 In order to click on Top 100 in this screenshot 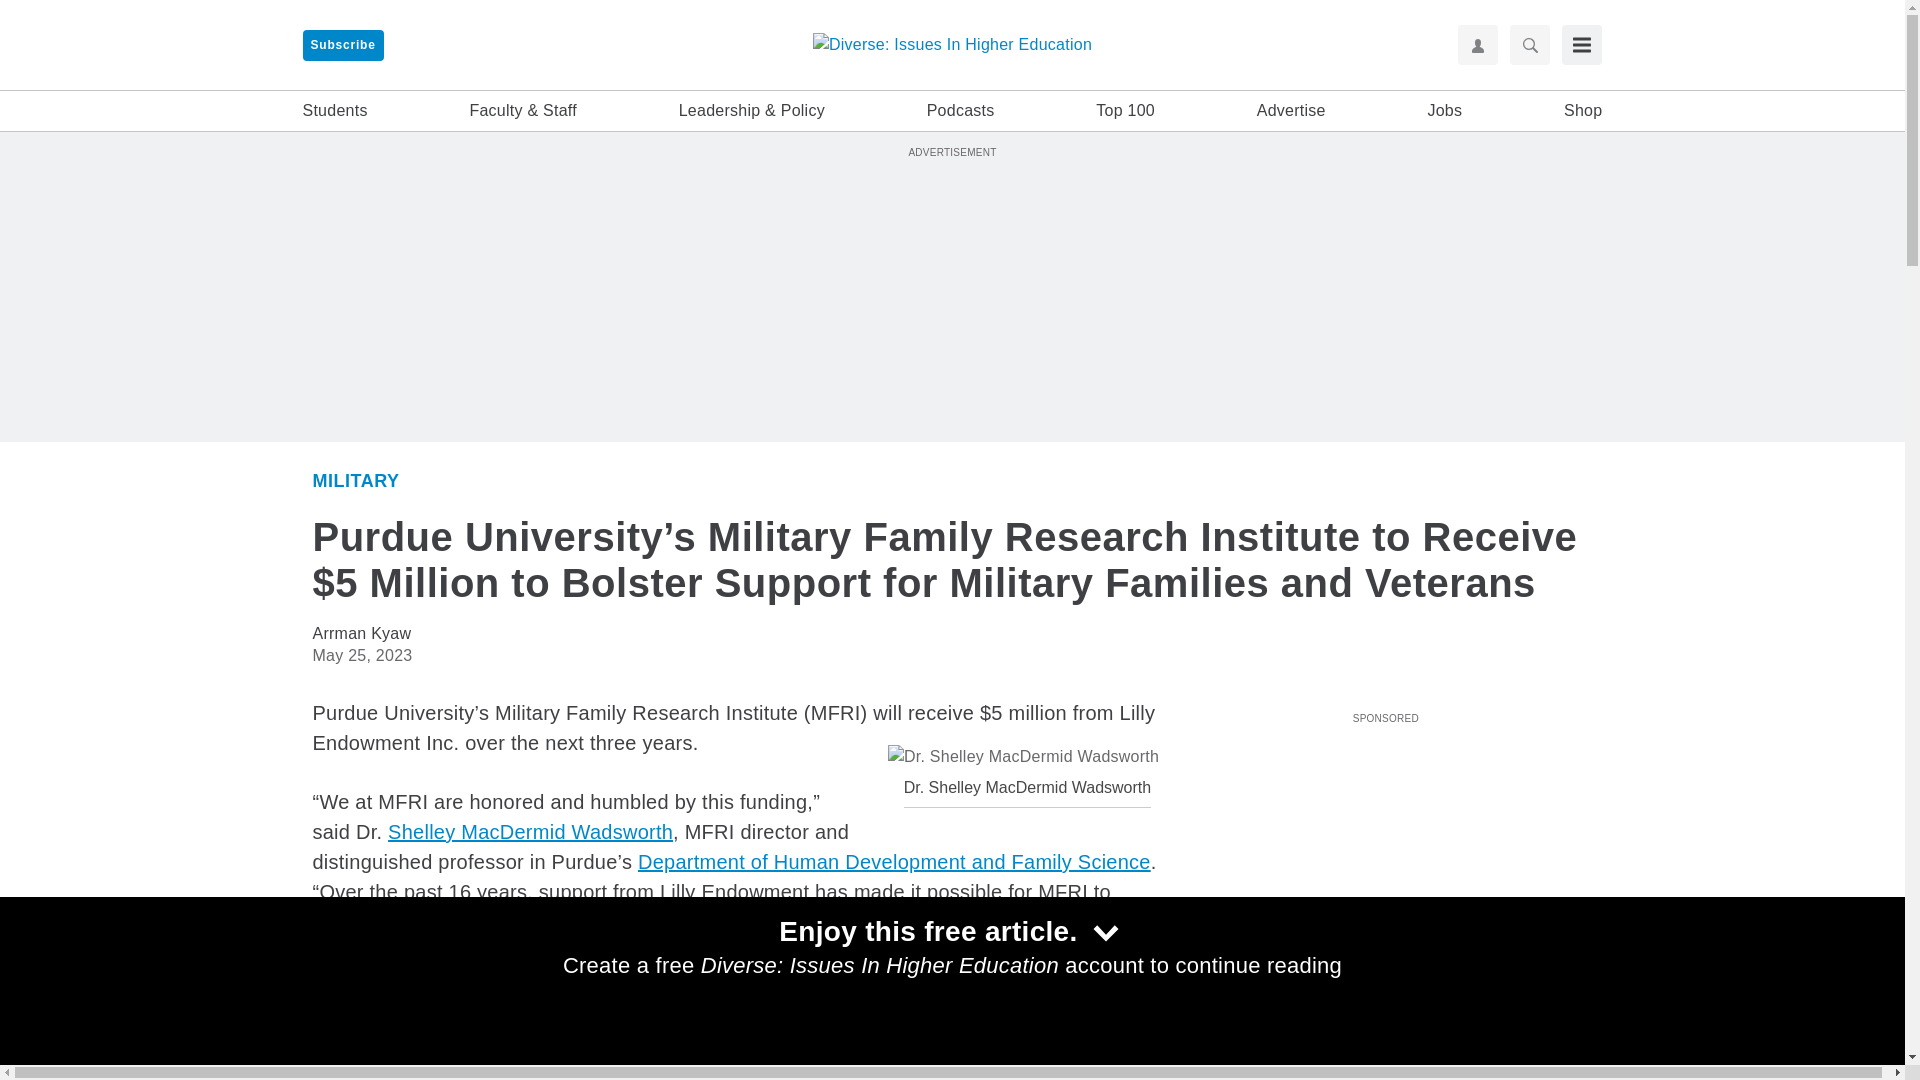, I will do `click(1126, 111)`.